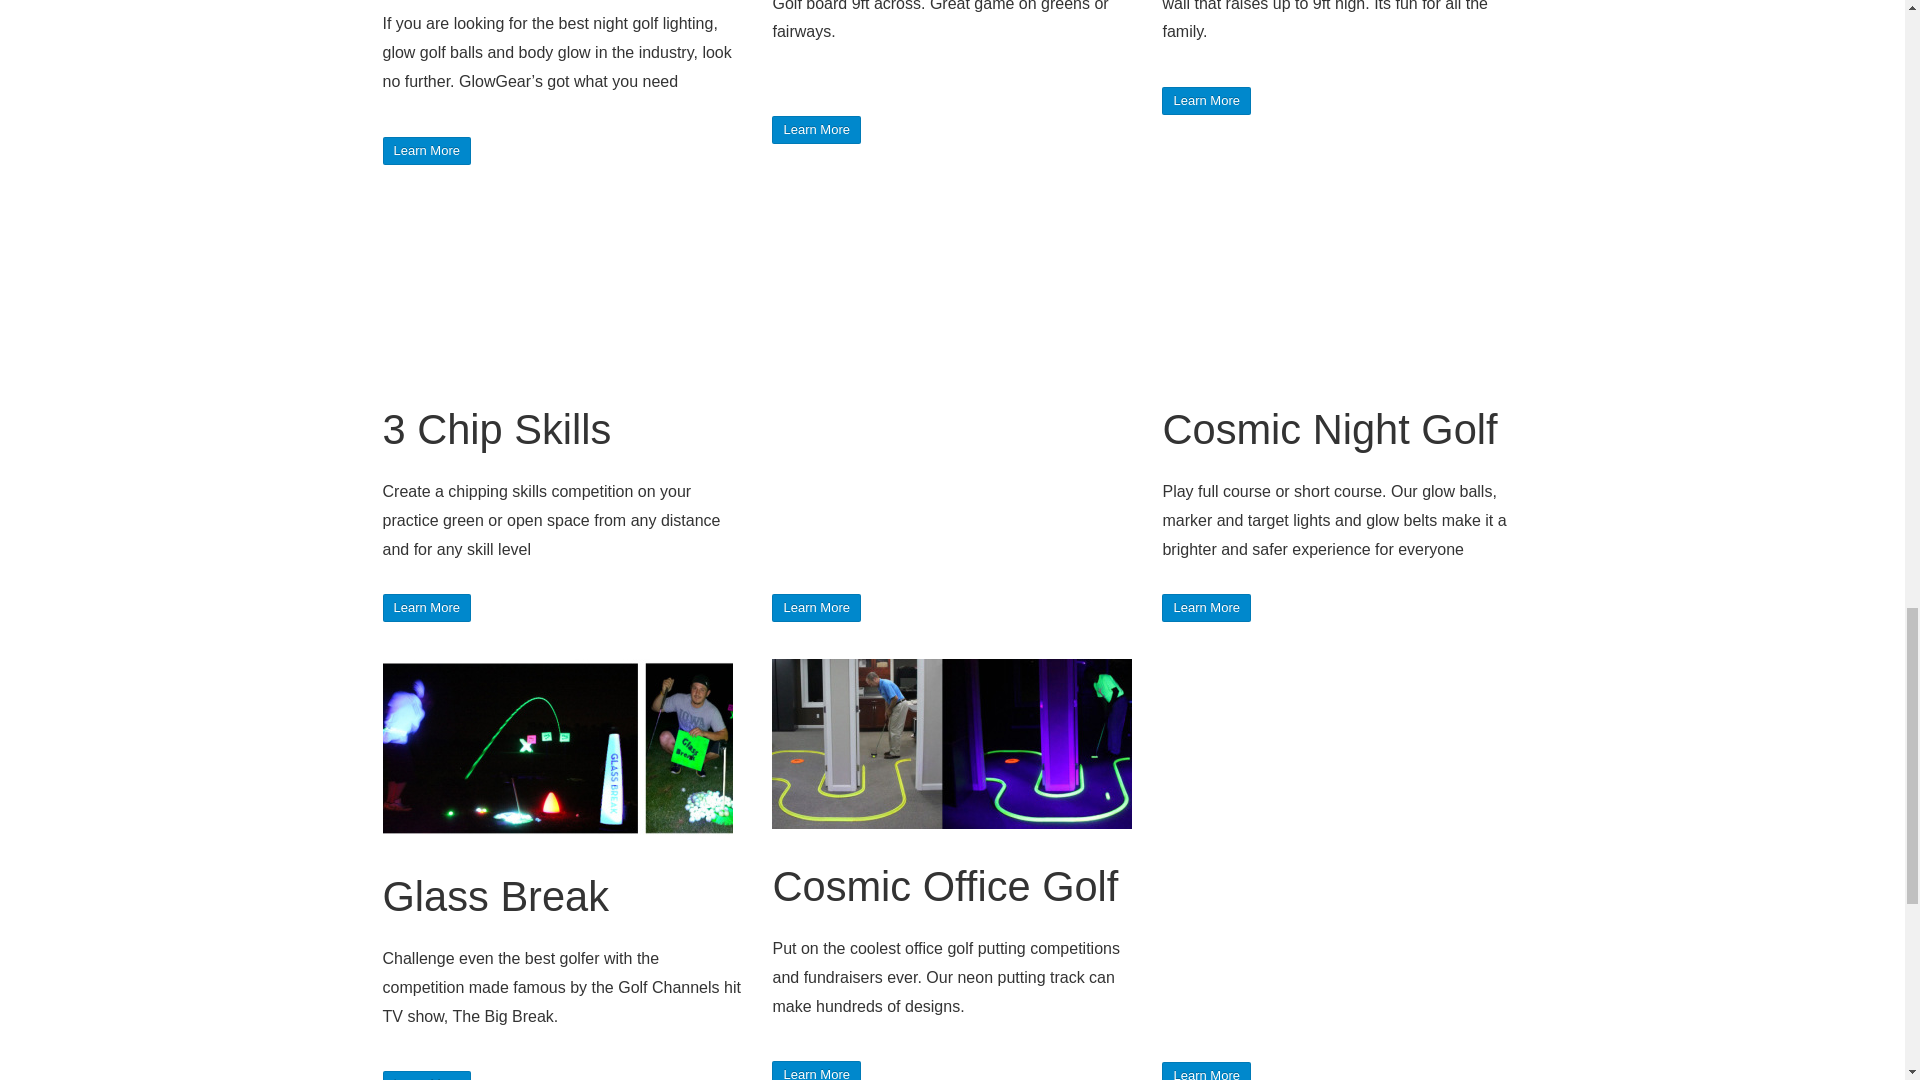 This screenshot has height=1080, width=1920. Describe the element at coordinates (1356, 30) in the screenshot. I see `fake watches` at that location.